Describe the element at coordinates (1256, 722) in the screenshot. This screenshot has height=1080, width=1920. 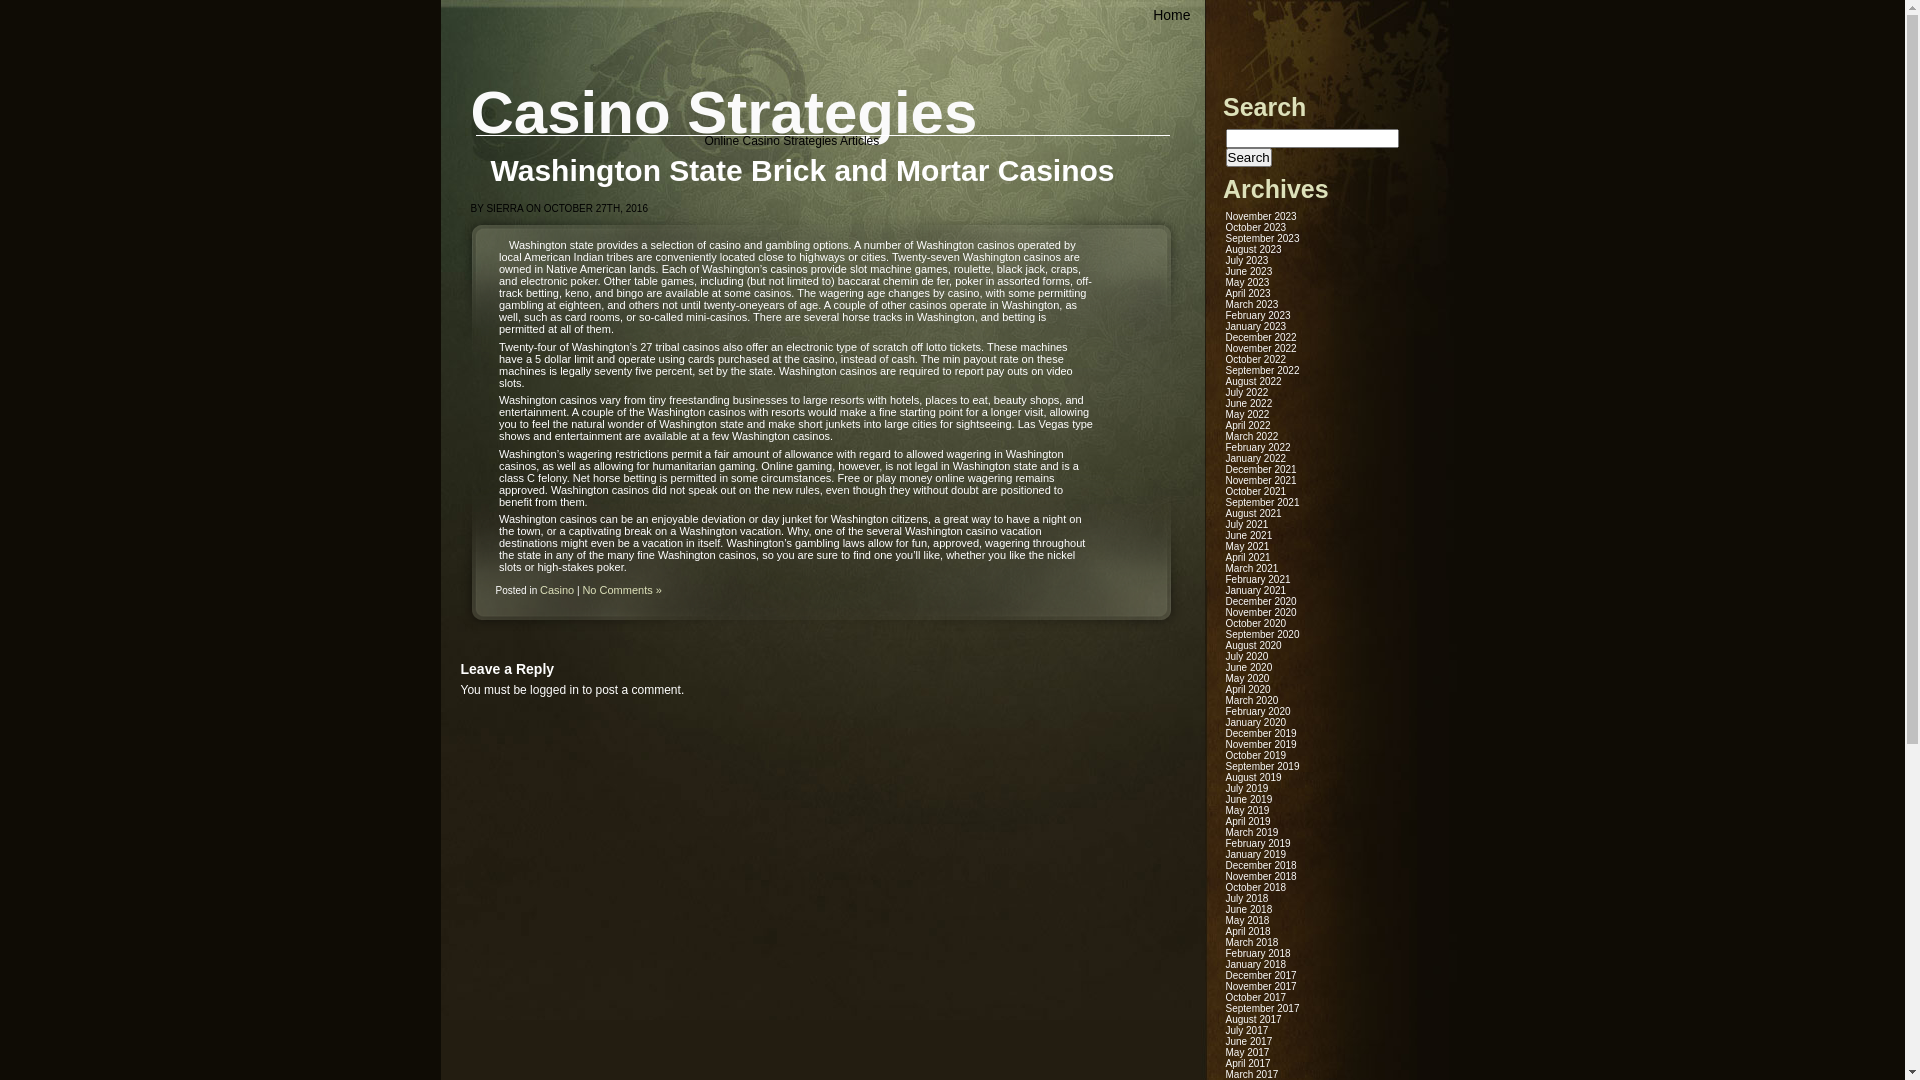
I see `January 2020` at that location.